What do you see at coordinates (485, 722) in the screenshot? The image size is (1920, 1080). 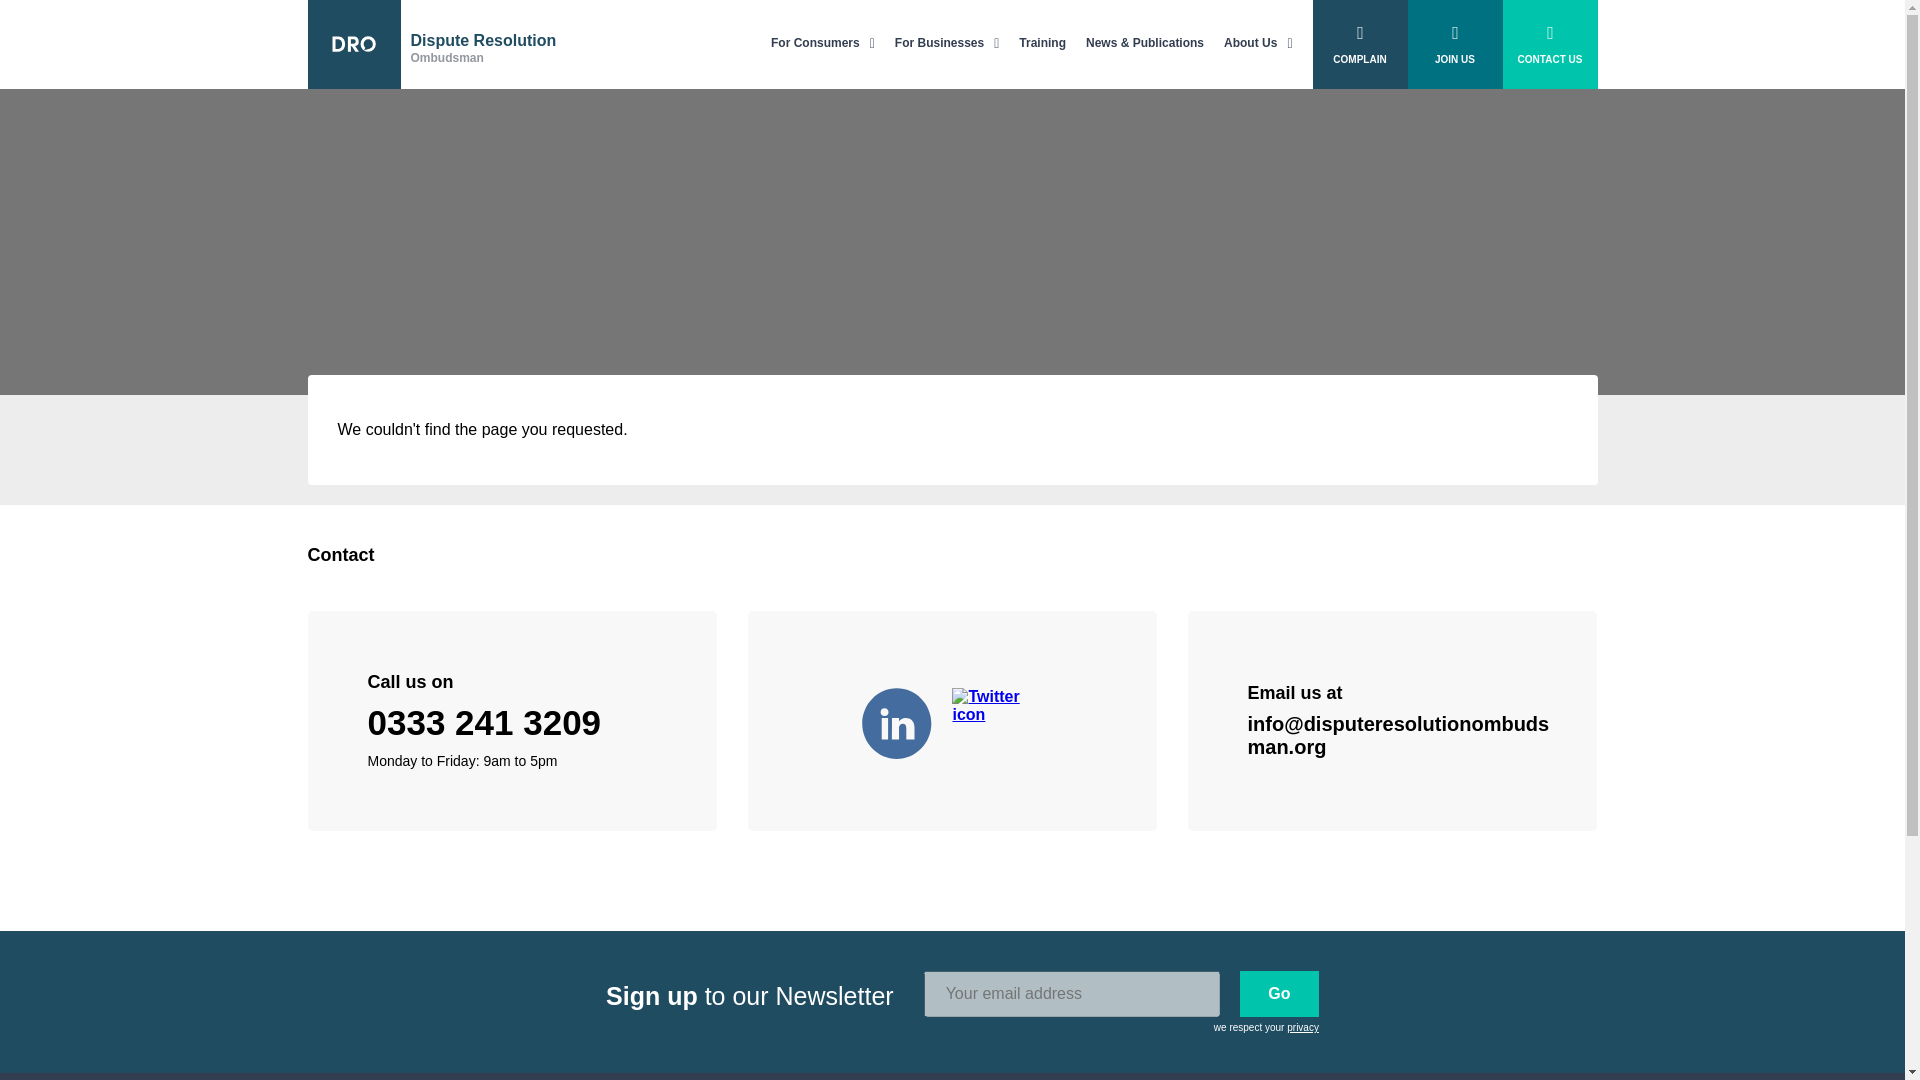 I see `0333 241 3209` at bounding box center [485, 722].